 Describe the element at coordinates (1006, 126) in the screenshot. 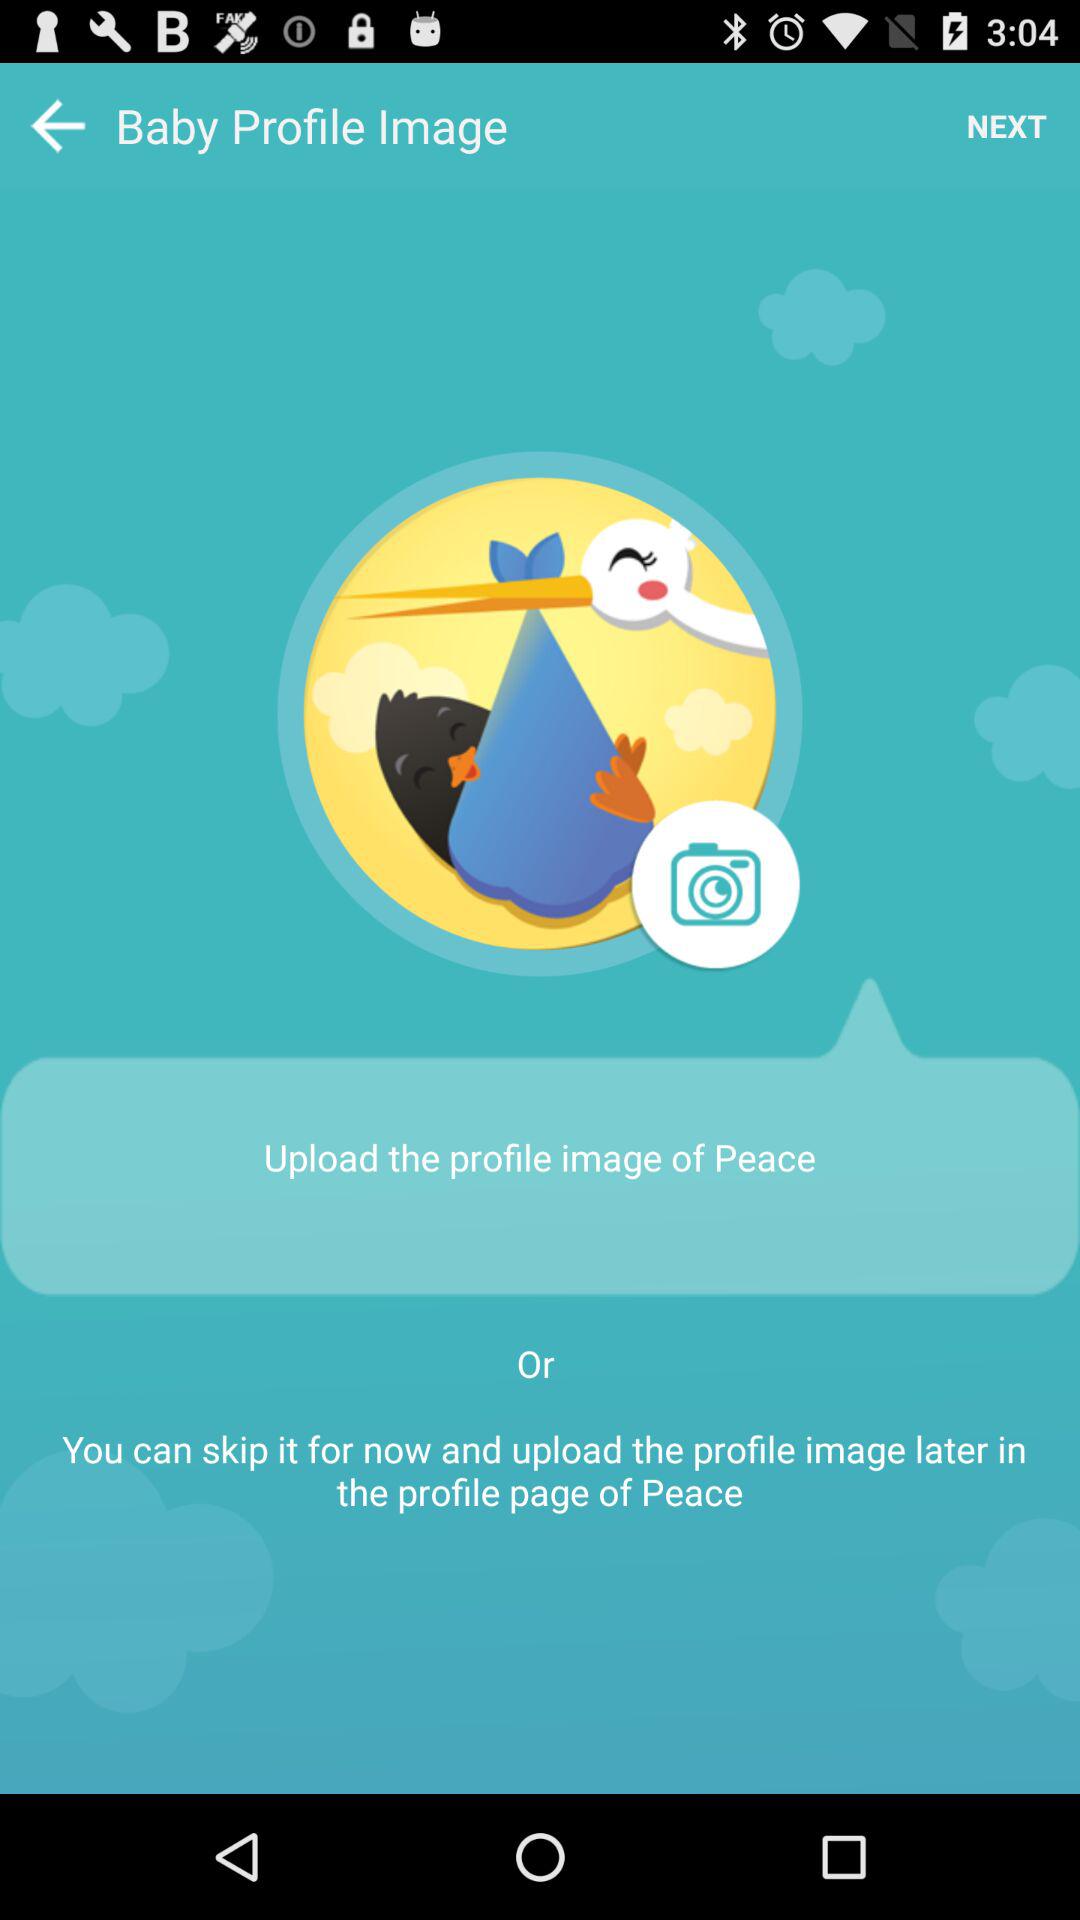

I see `tap the icon at the top right corner` at that location.